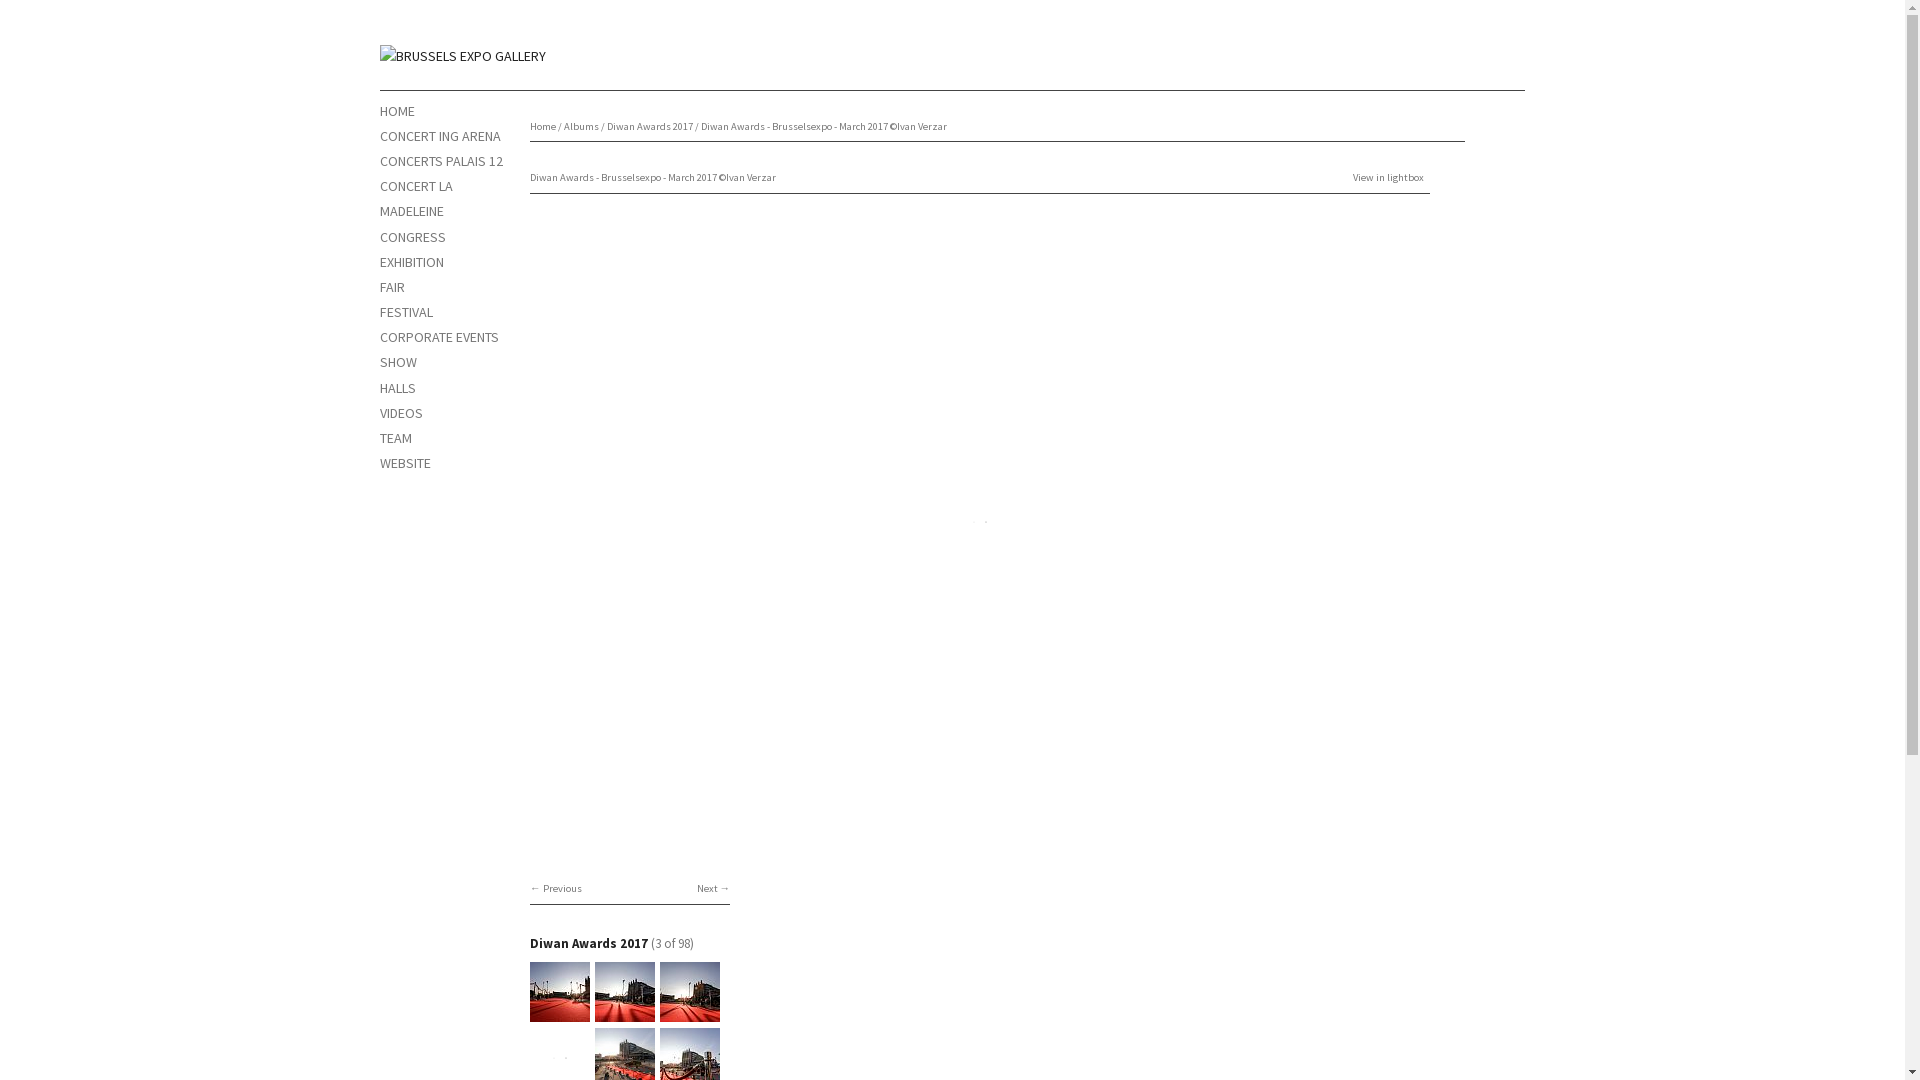 This screenshot has width=1920, height=1080. What do you see at coordinates (1388, 178) in the screenshot?
I see `View in lightbox` at bounding box center [1388, 178].